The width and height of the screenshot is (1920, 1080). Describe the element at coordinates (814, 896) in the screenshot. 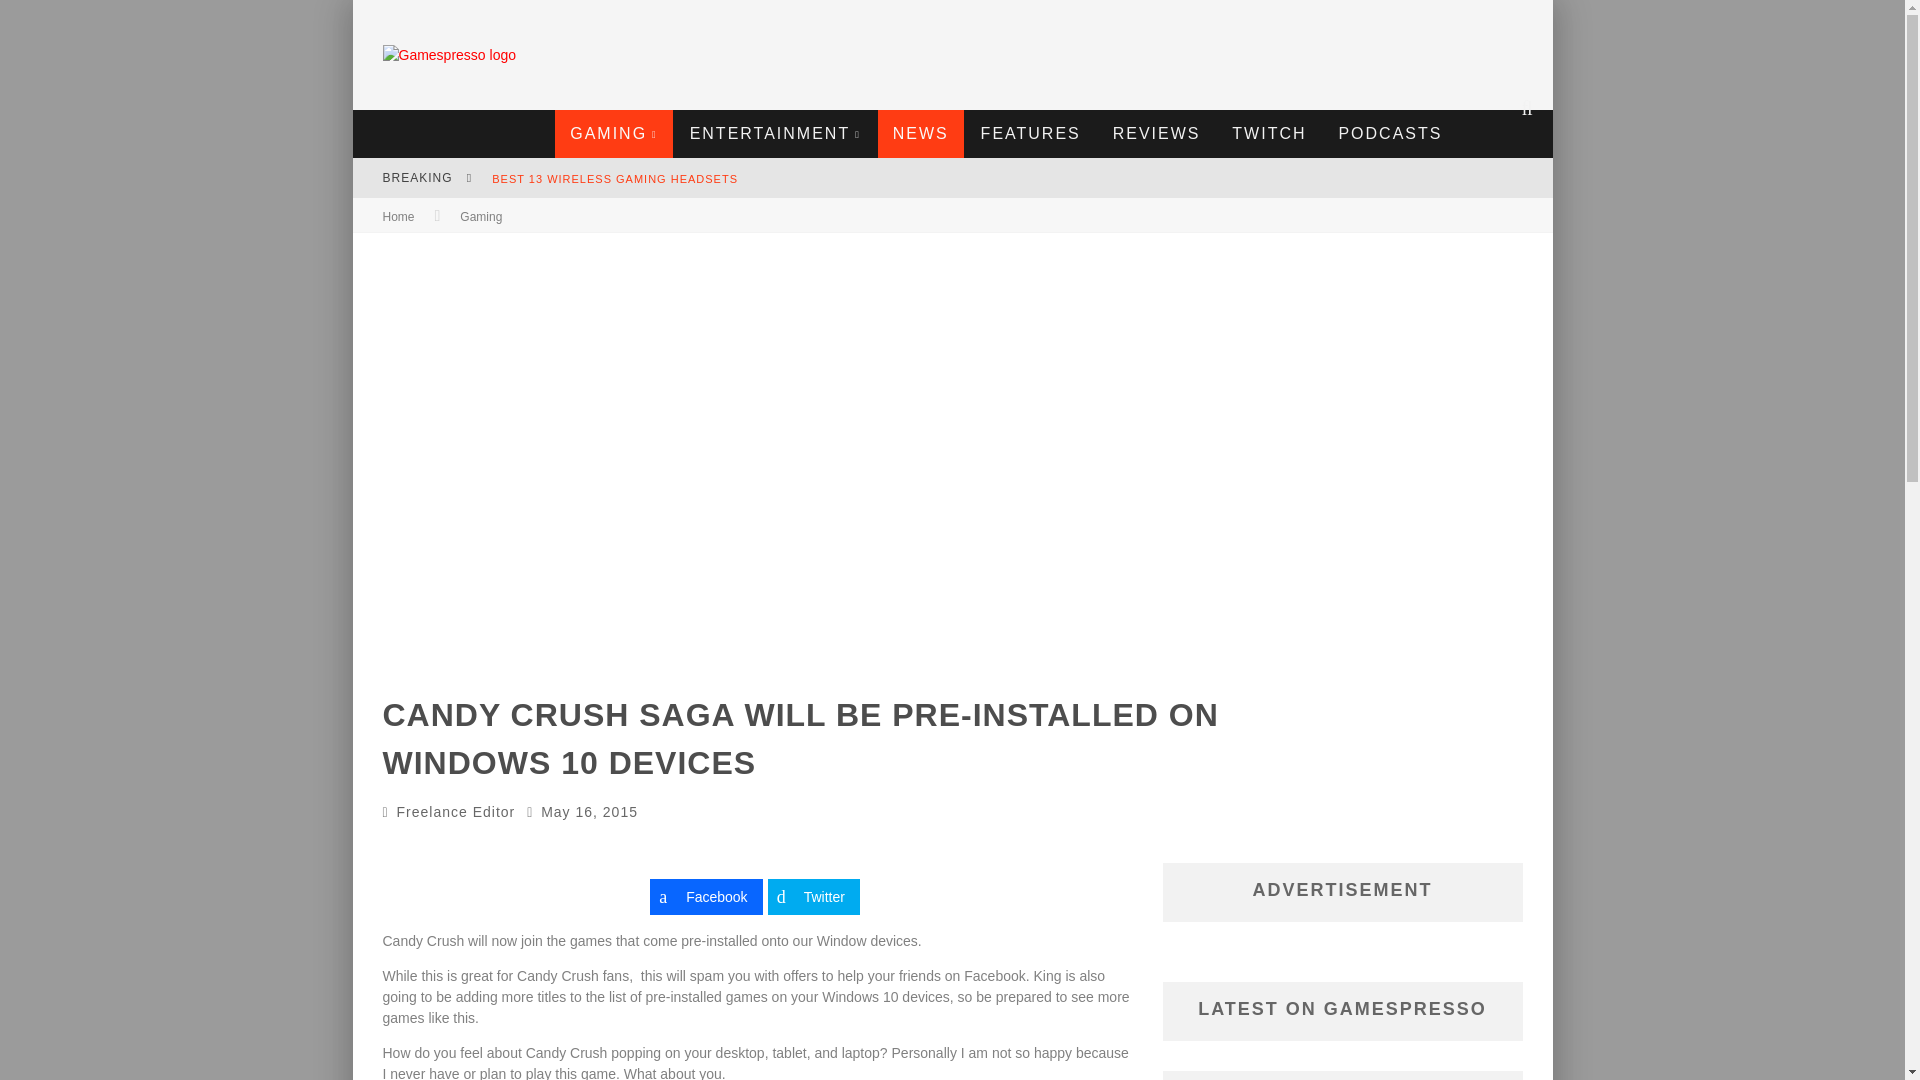

I see `Share on Twitter` at that location.